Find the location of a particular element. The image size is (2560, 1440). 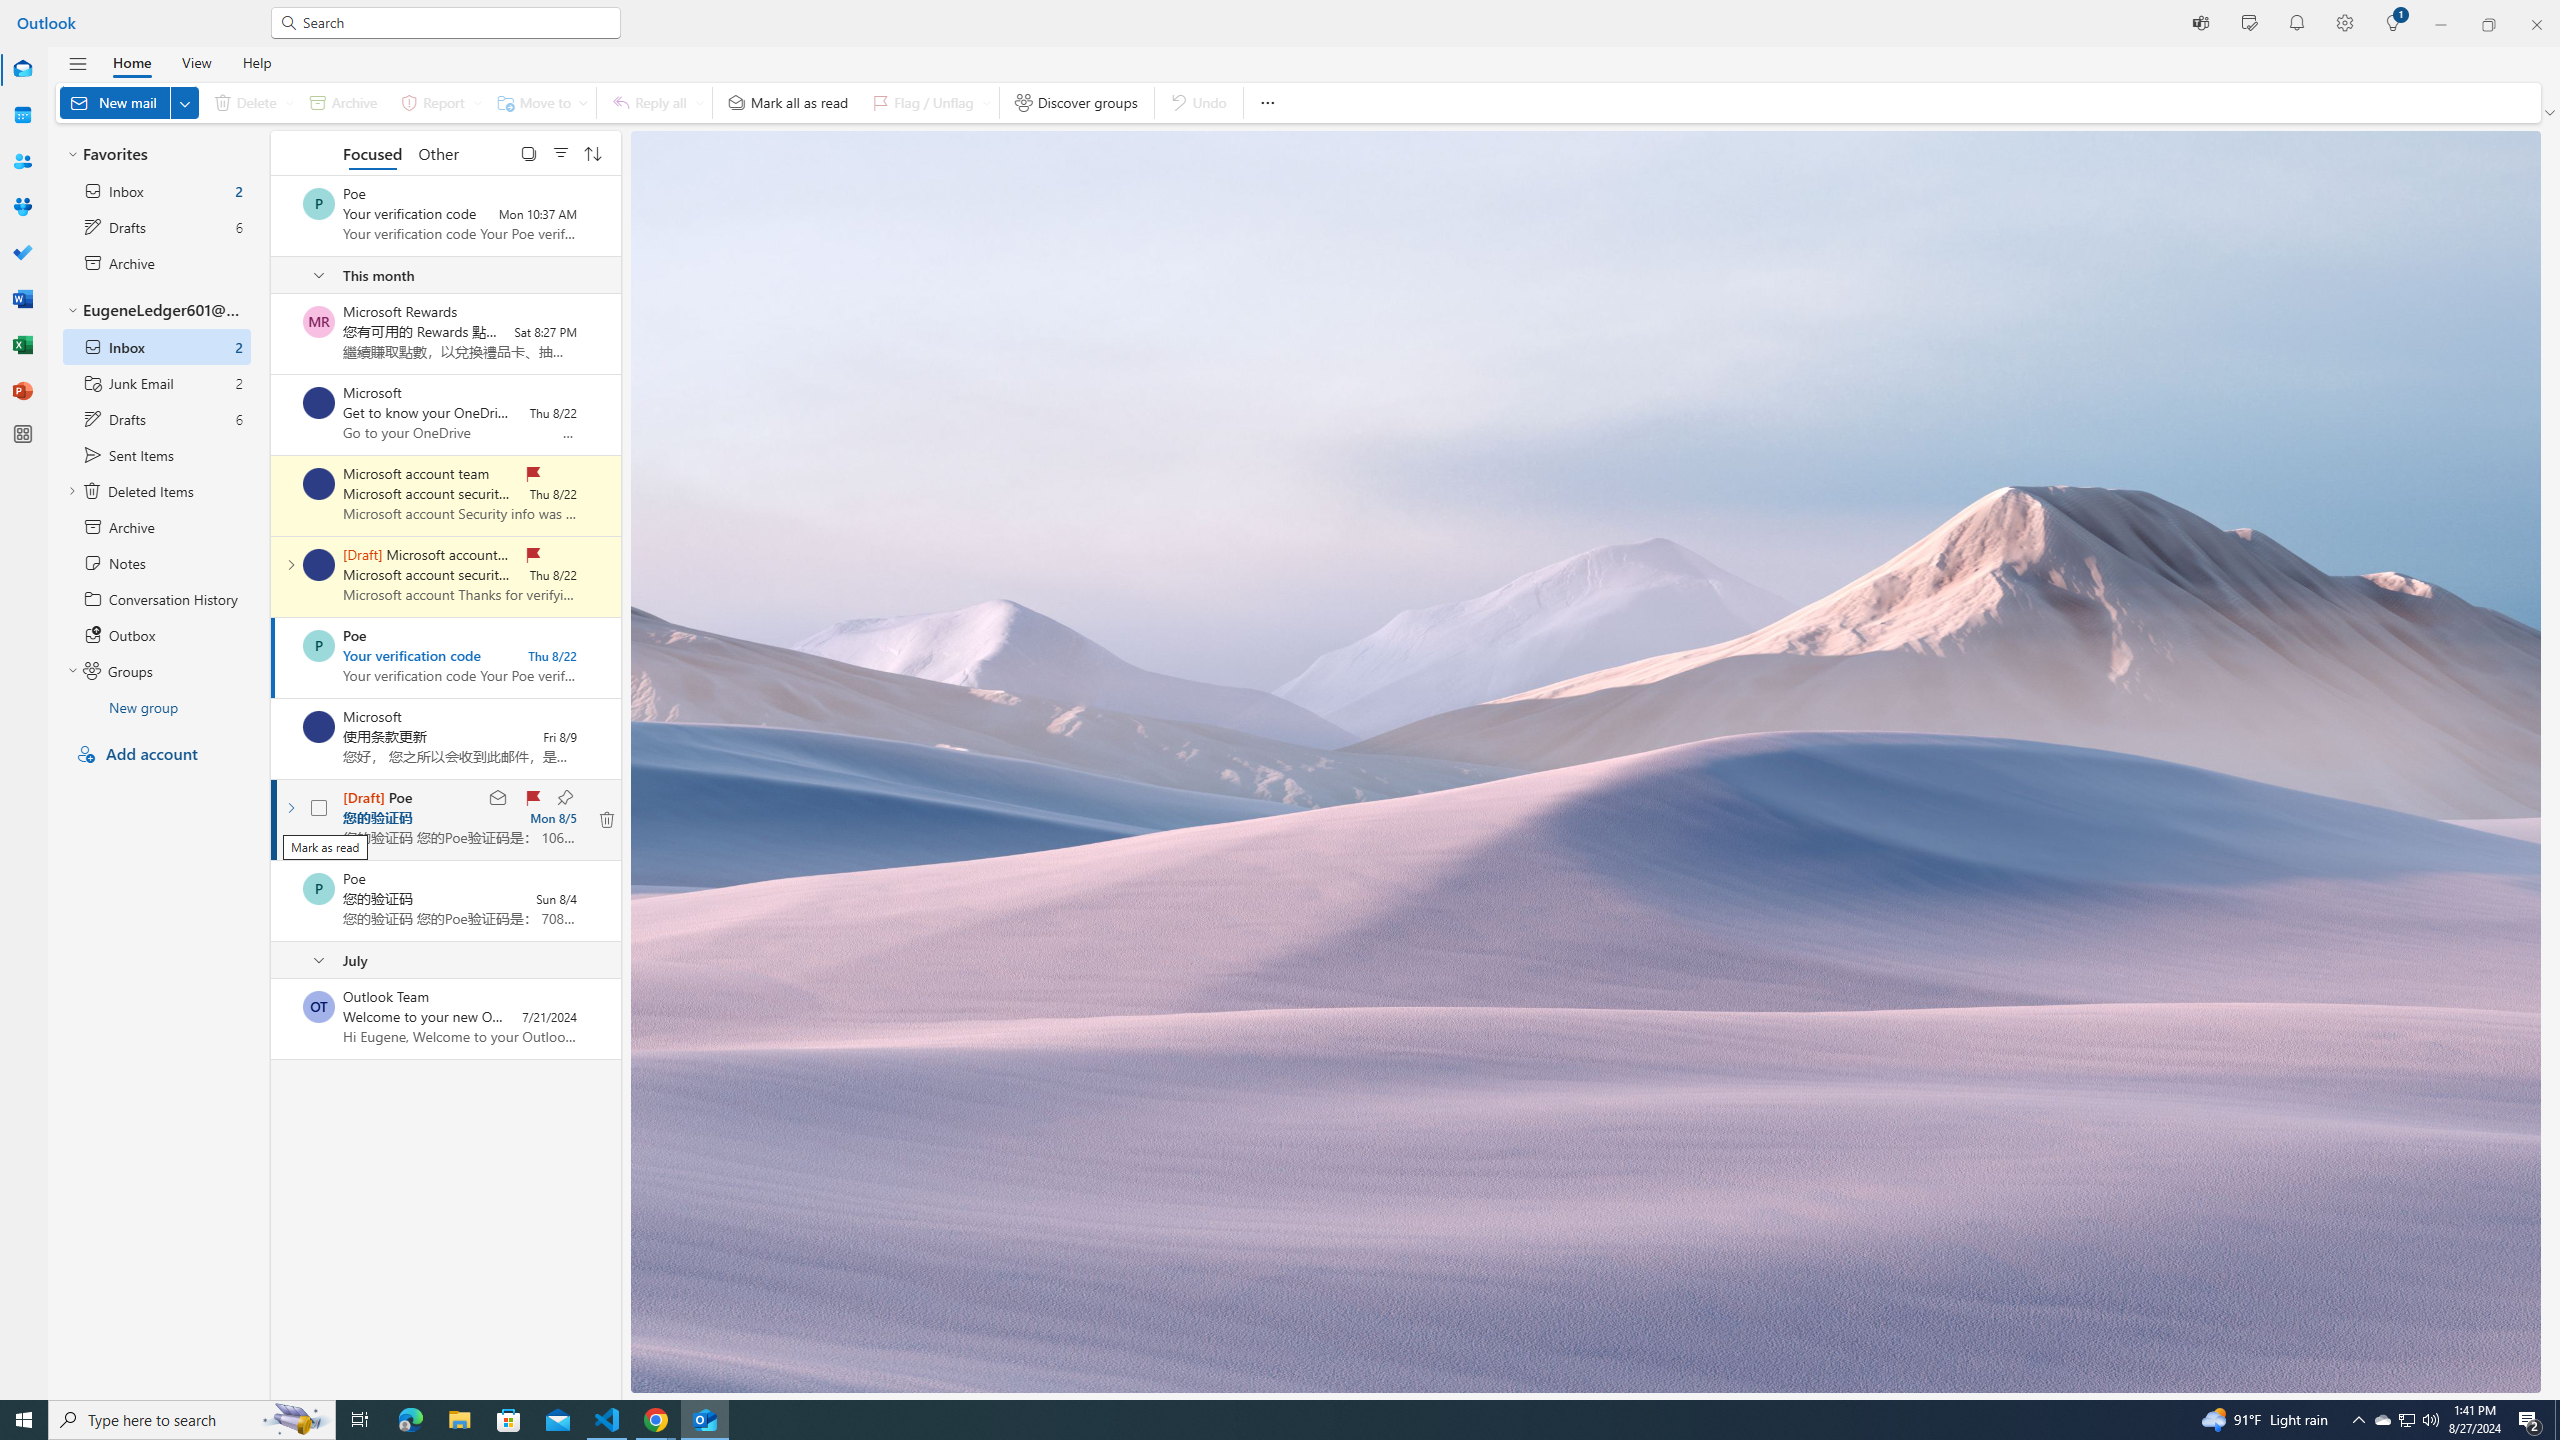

View is located at coordinates (196, 62).